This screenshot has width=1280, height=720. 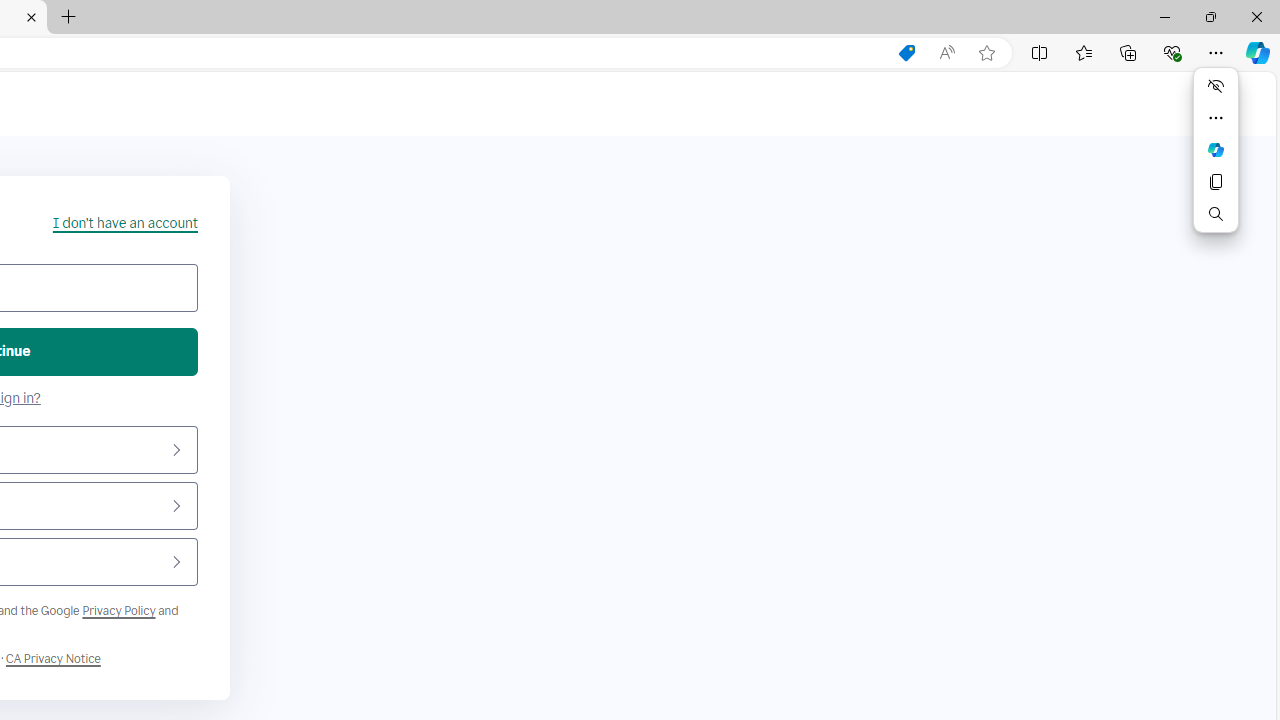 What do you see at coordinates (1216, 118) in the screenshot?
I see `More actions` at bounding box center [1216, 118].